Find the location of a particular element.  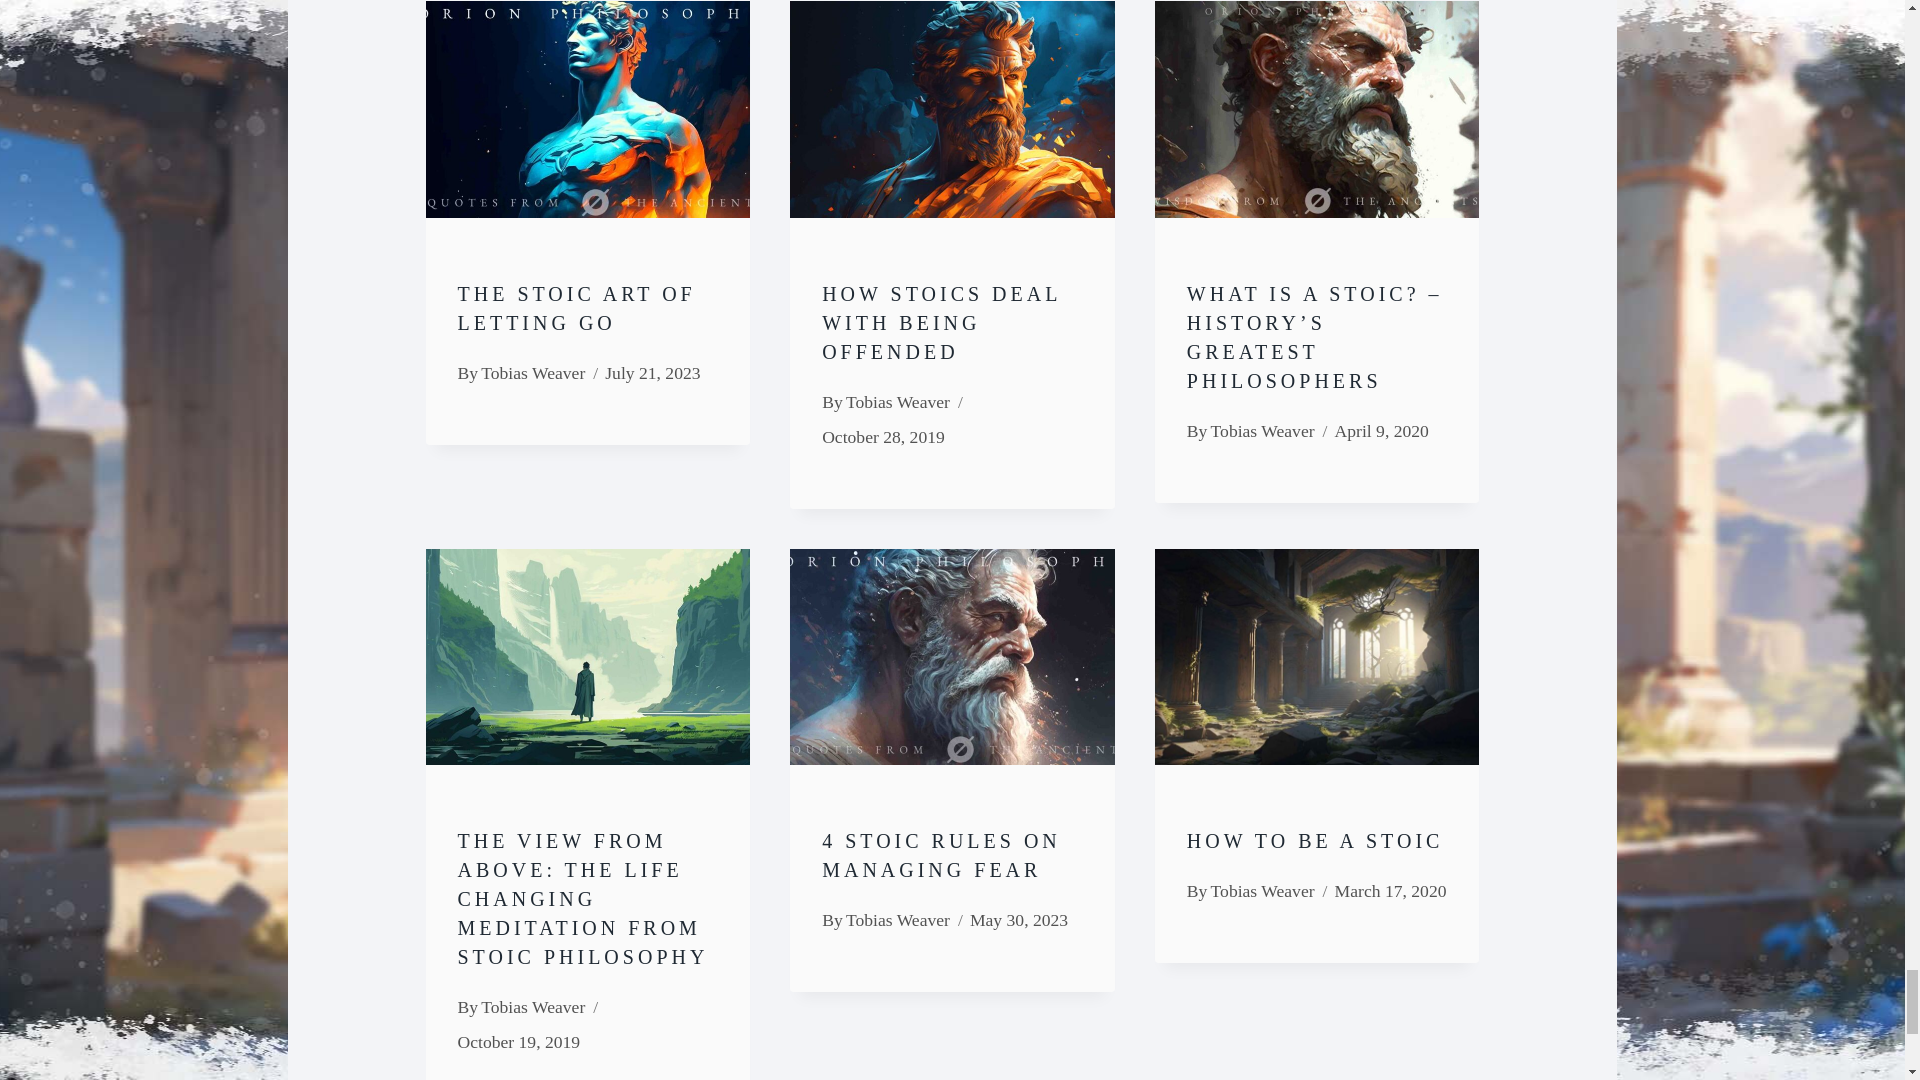

Tobias Weaver is located at coordinates (898, 920).